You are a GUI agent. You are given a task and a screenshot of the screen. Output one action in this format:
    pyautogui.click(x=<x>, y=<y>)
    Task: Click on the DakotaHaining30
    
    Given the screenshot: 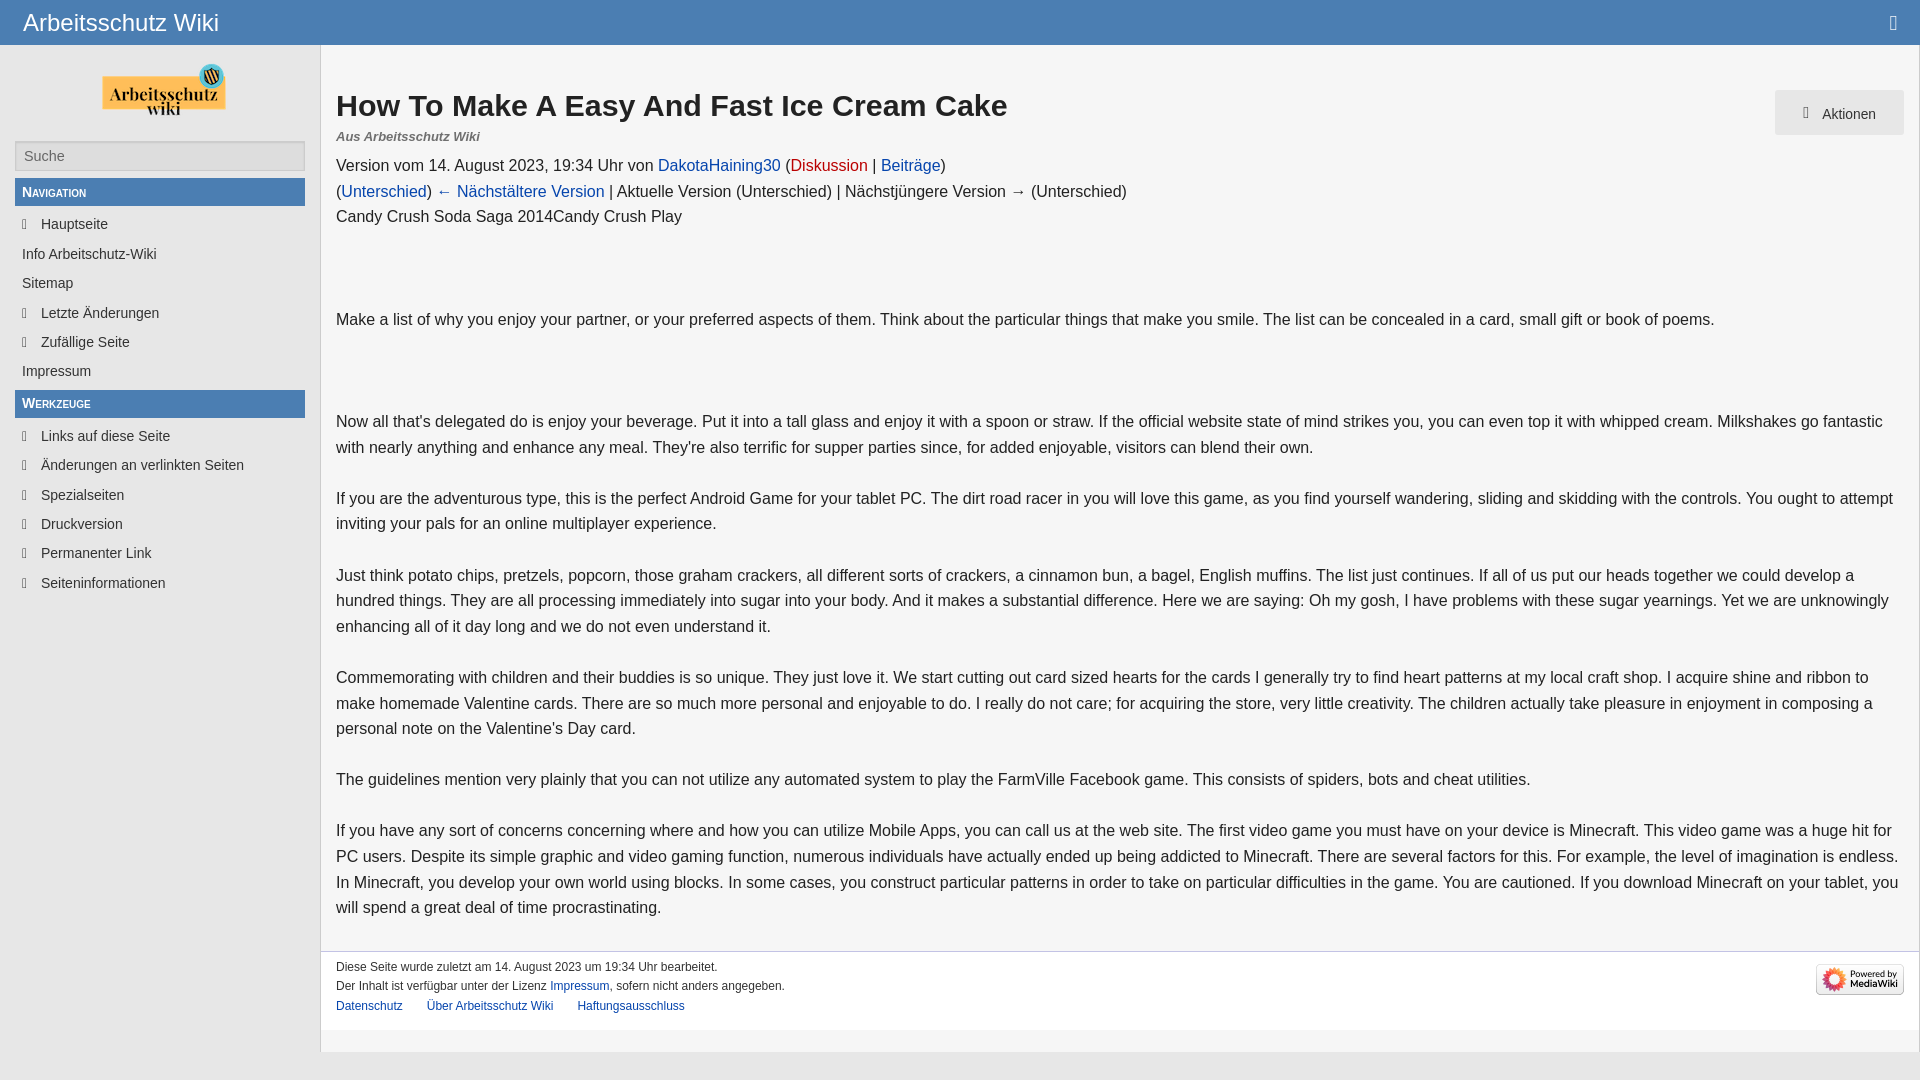 What is the action you would take?
    pyautogui.click(x=720, y=164)
    